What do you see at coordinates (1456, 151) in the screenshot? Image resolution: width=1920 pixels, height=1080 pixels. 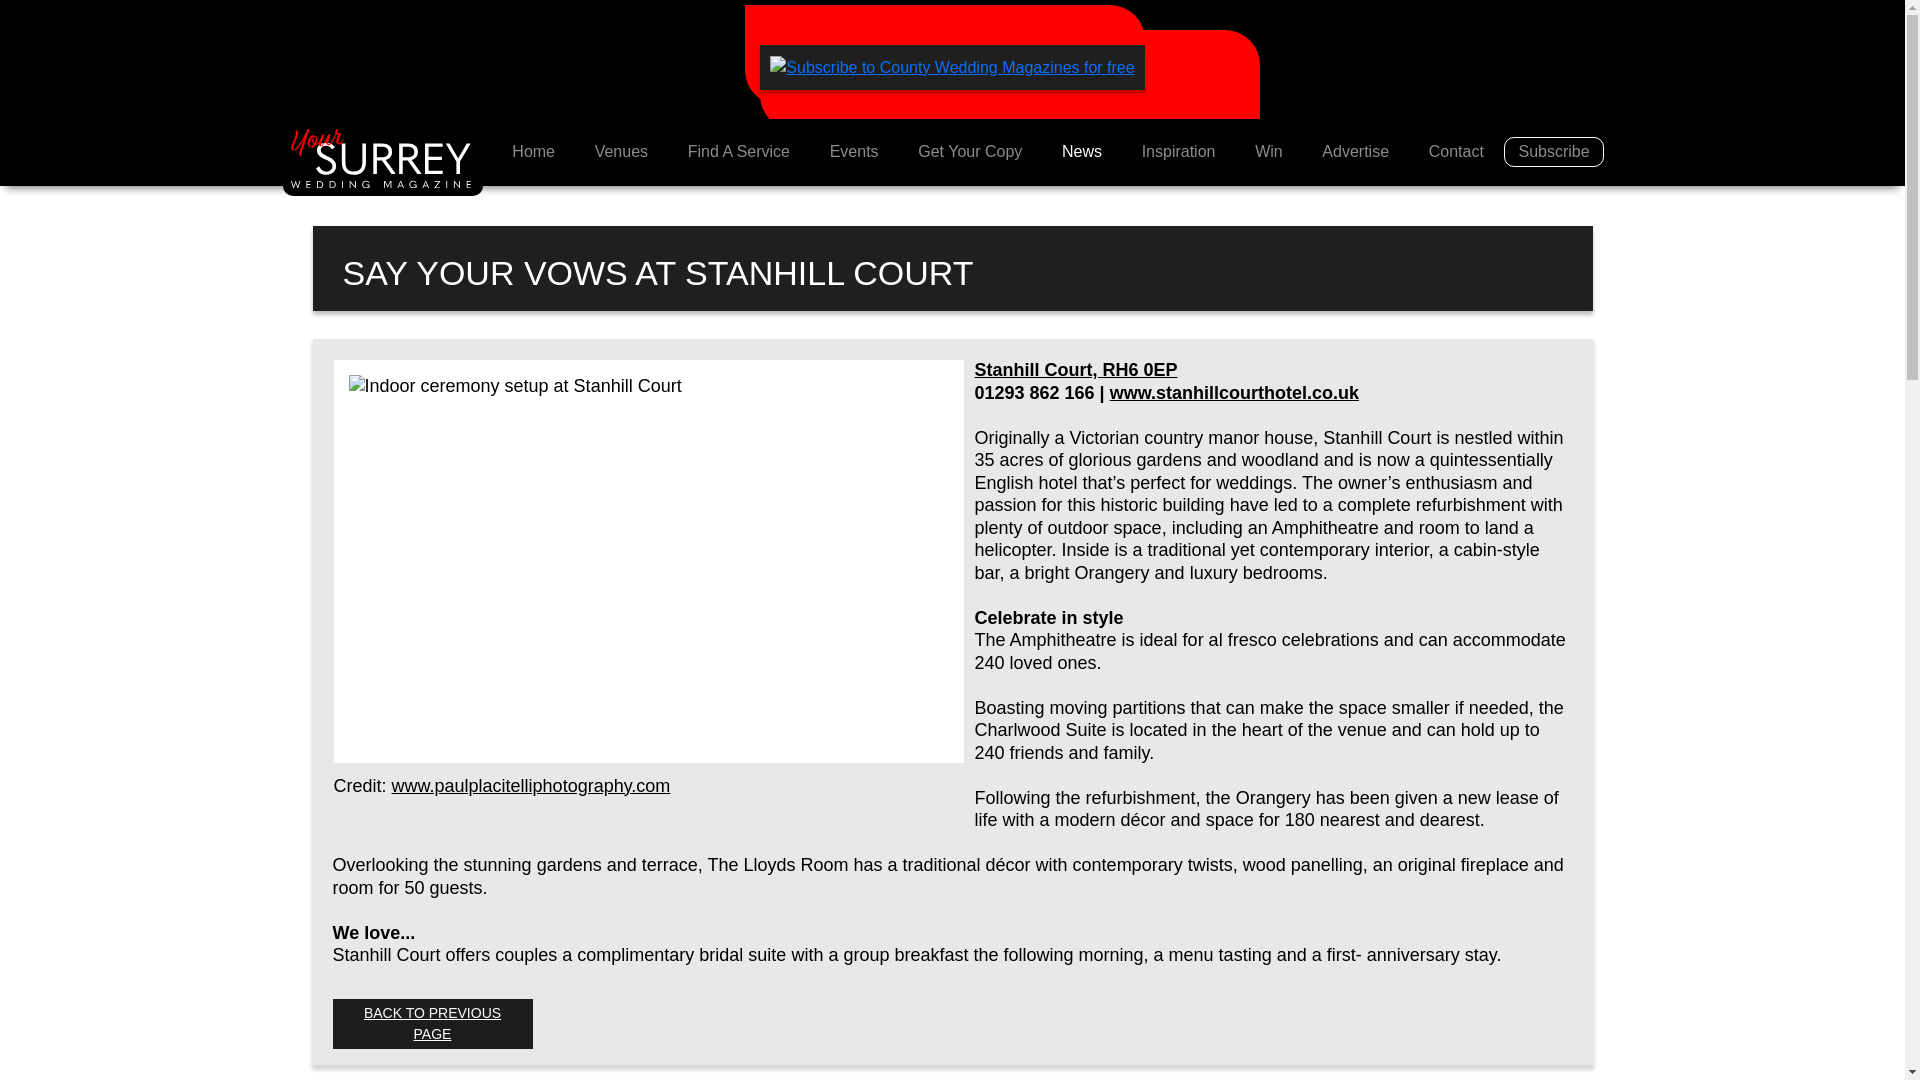 I see `Contact the team at Your Surrey Wedding magazine` at bounding box center [1456, 151].